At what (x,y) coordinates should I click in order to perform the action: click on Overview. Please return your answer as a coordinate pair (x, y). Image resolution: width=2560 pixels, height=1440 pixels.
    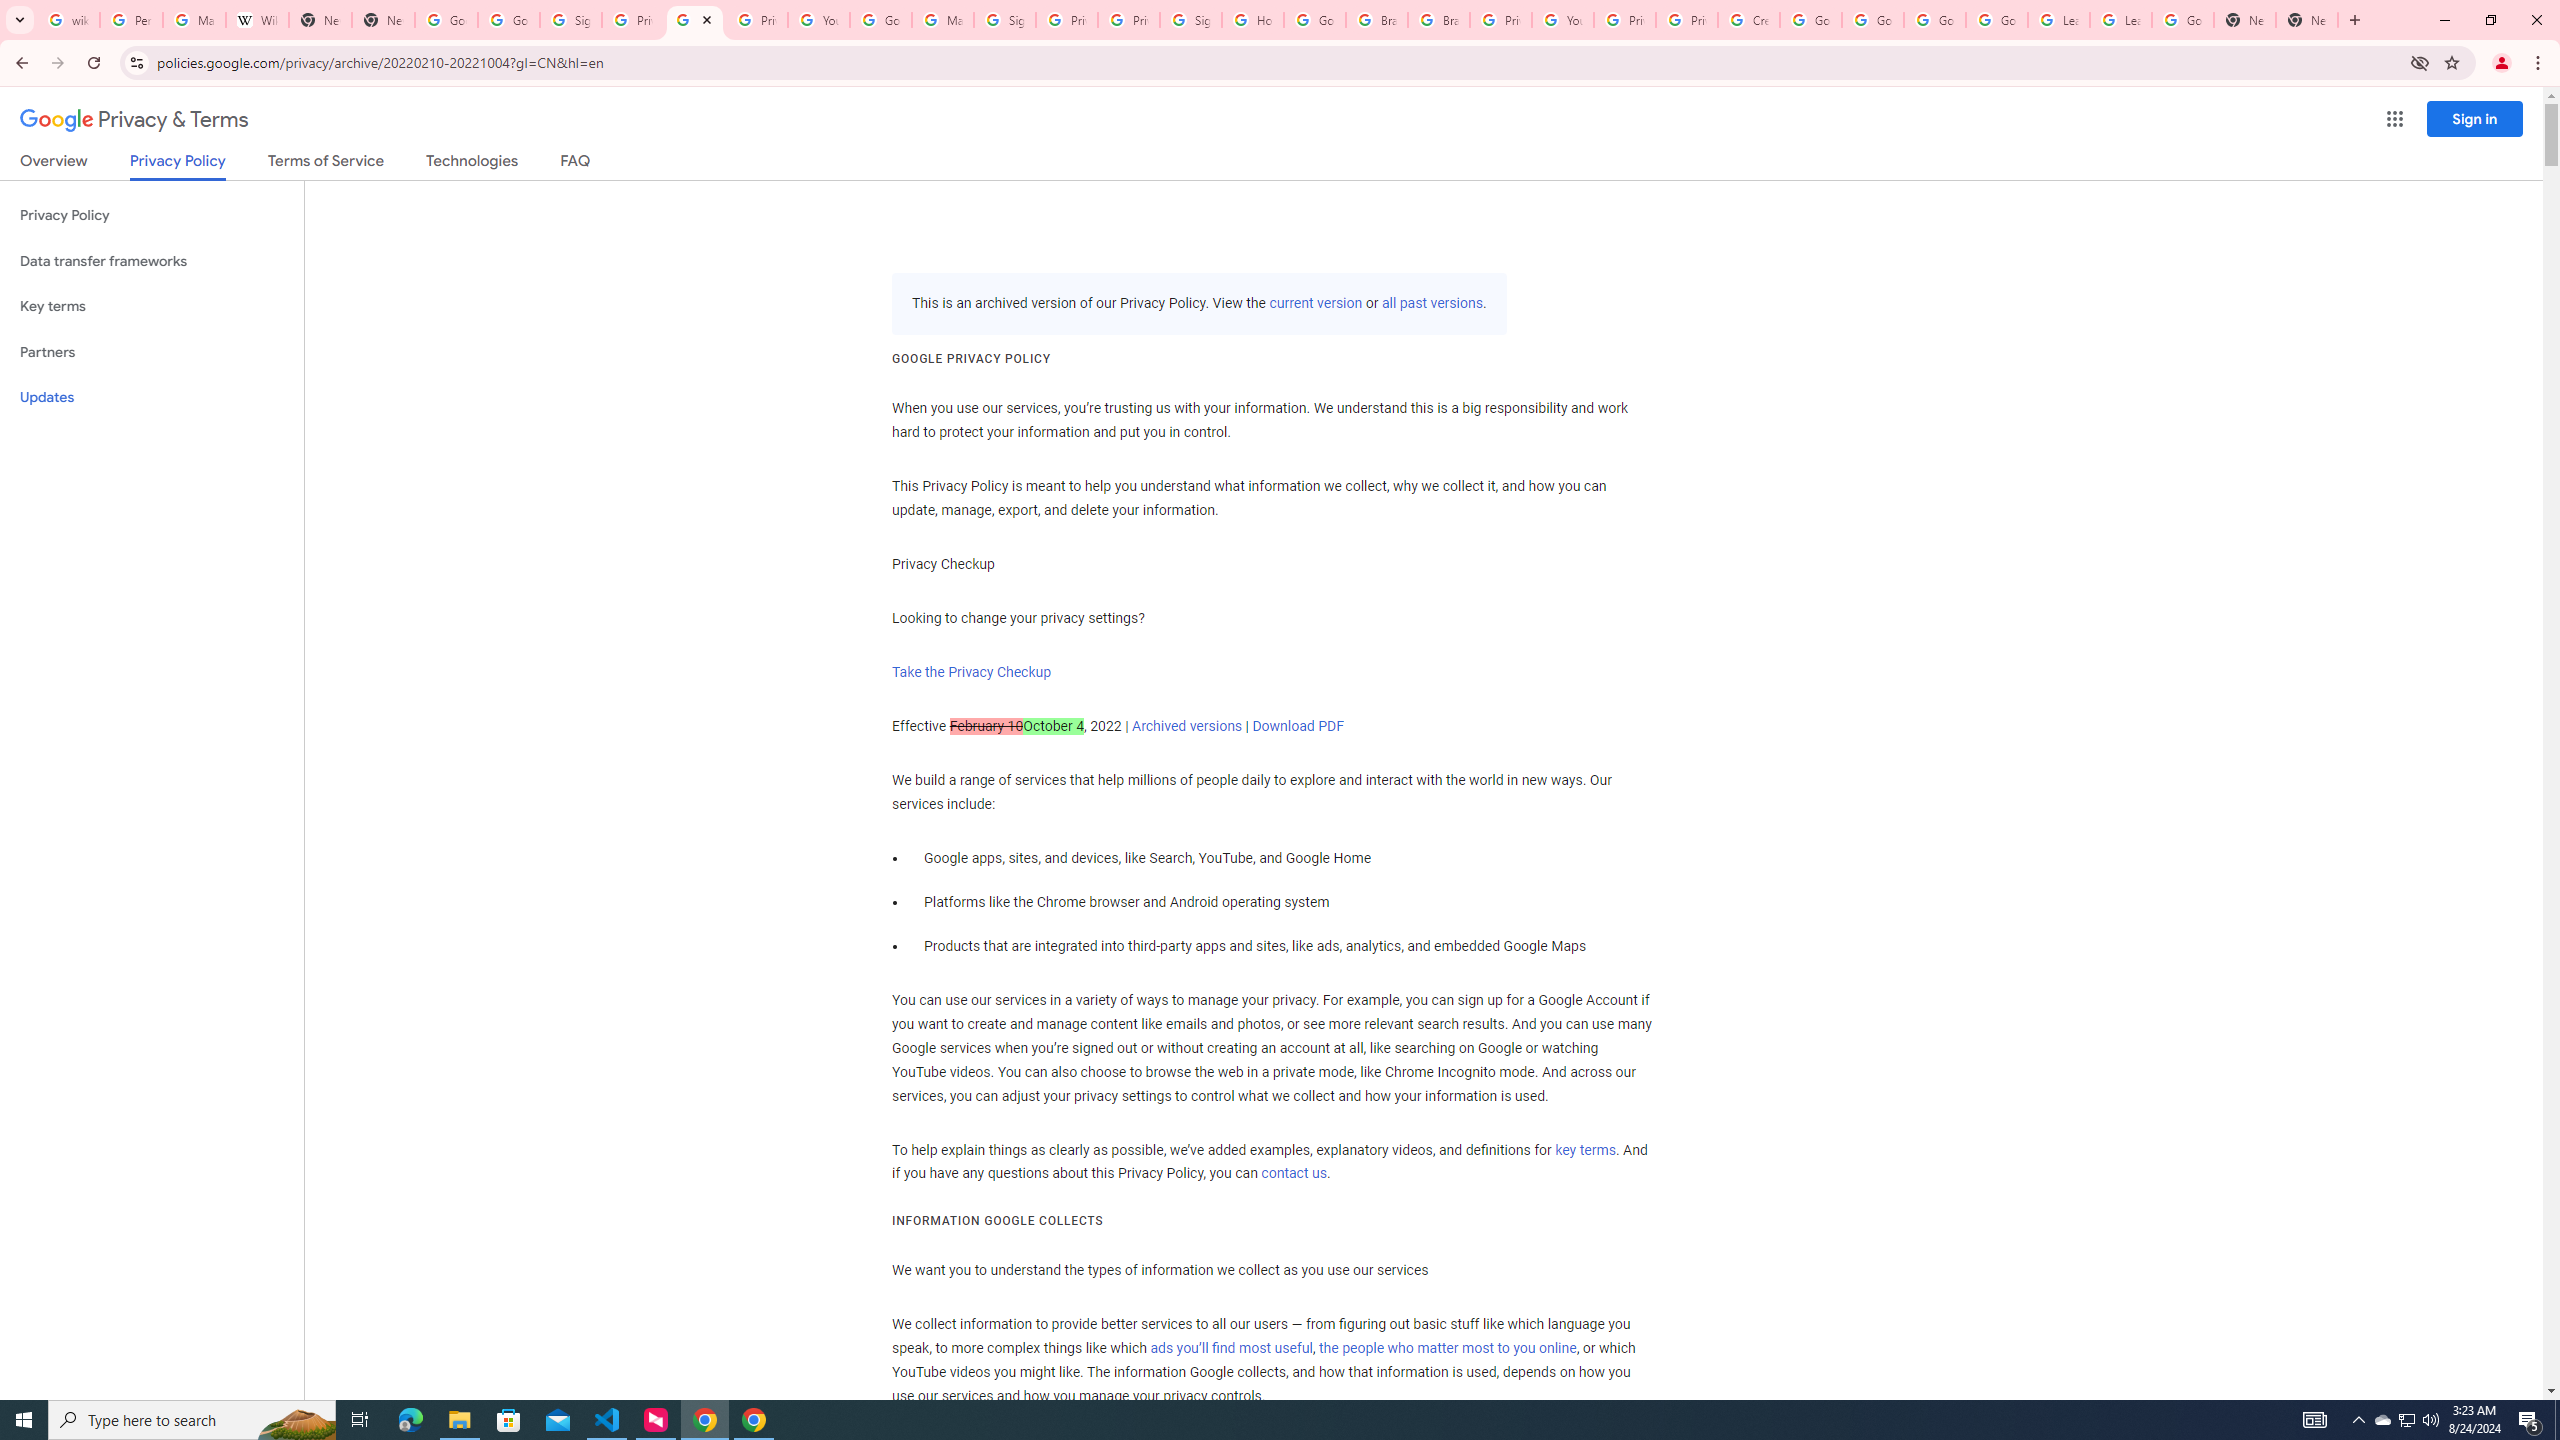
    Looking at the image, I should click on (54, 164).